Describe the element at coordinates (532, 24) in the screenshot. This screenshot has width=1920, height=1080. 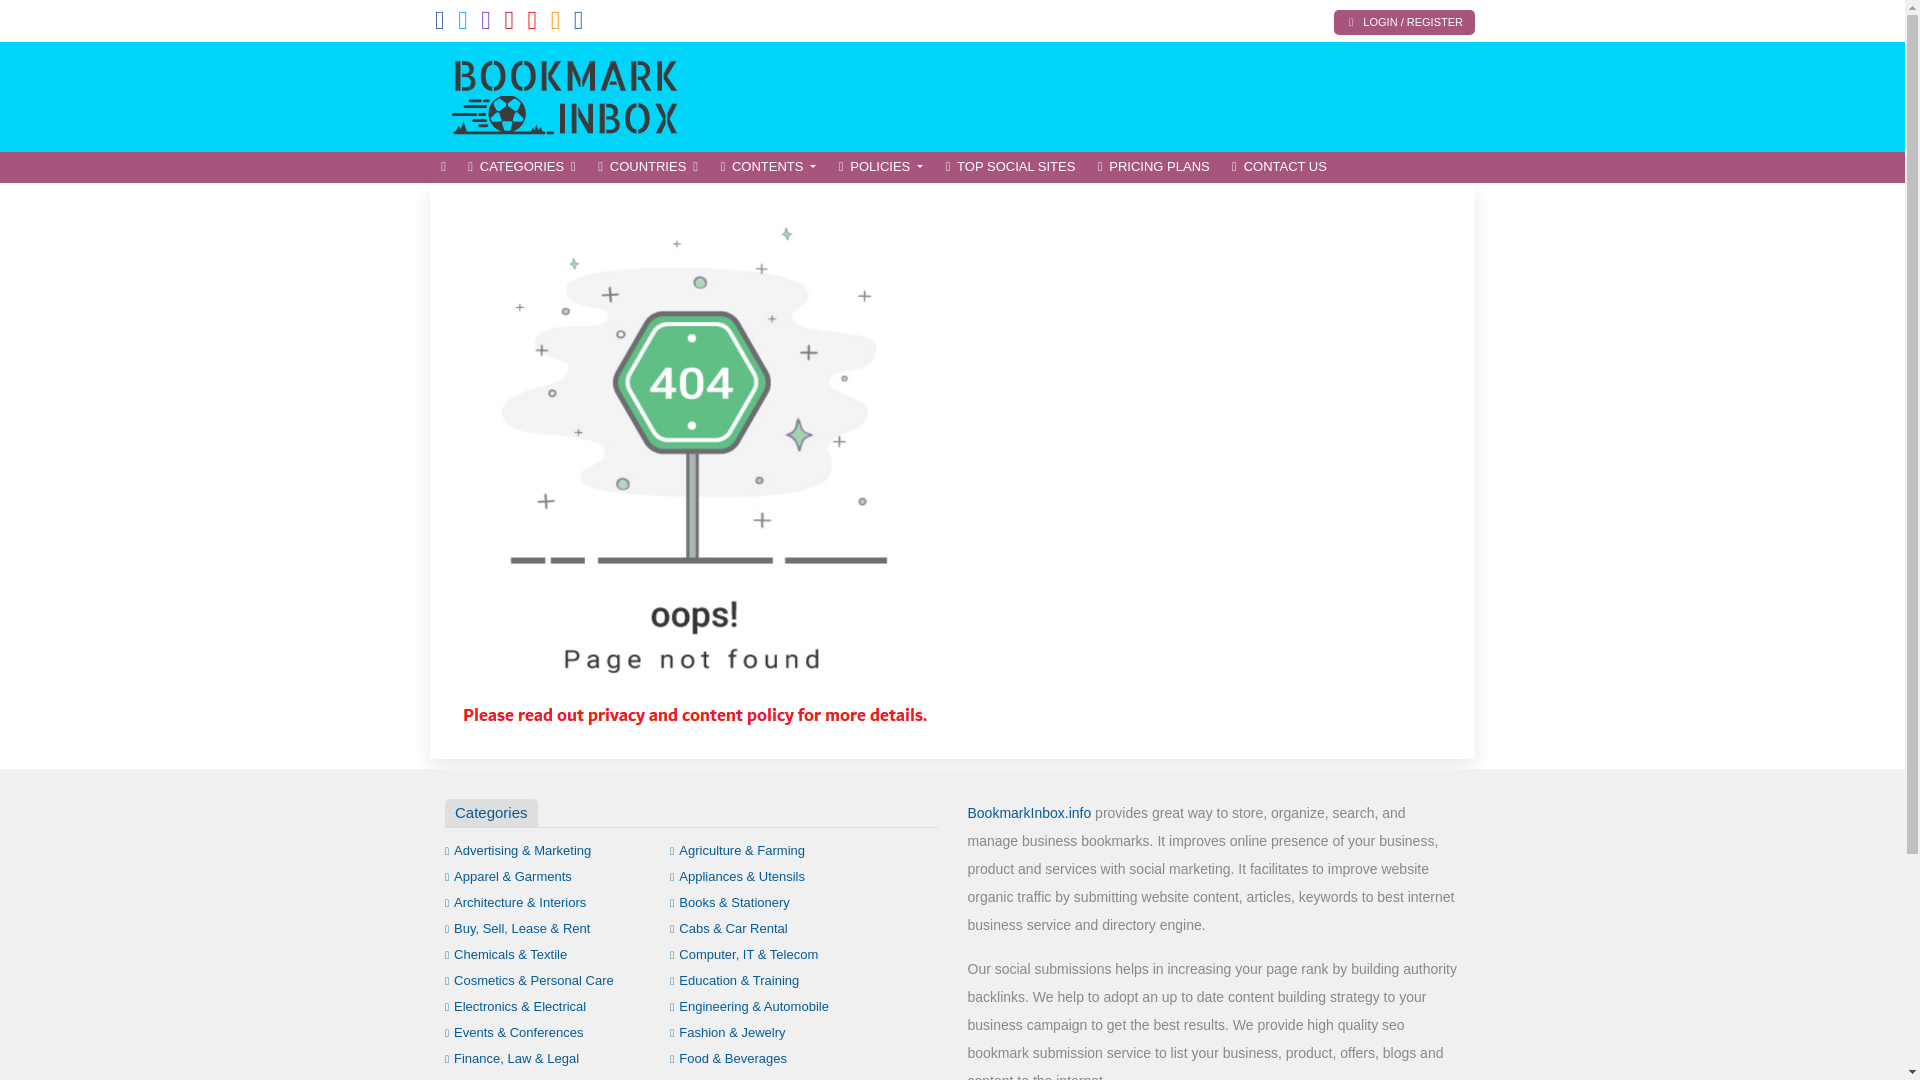
I see `YouTube` at that location.